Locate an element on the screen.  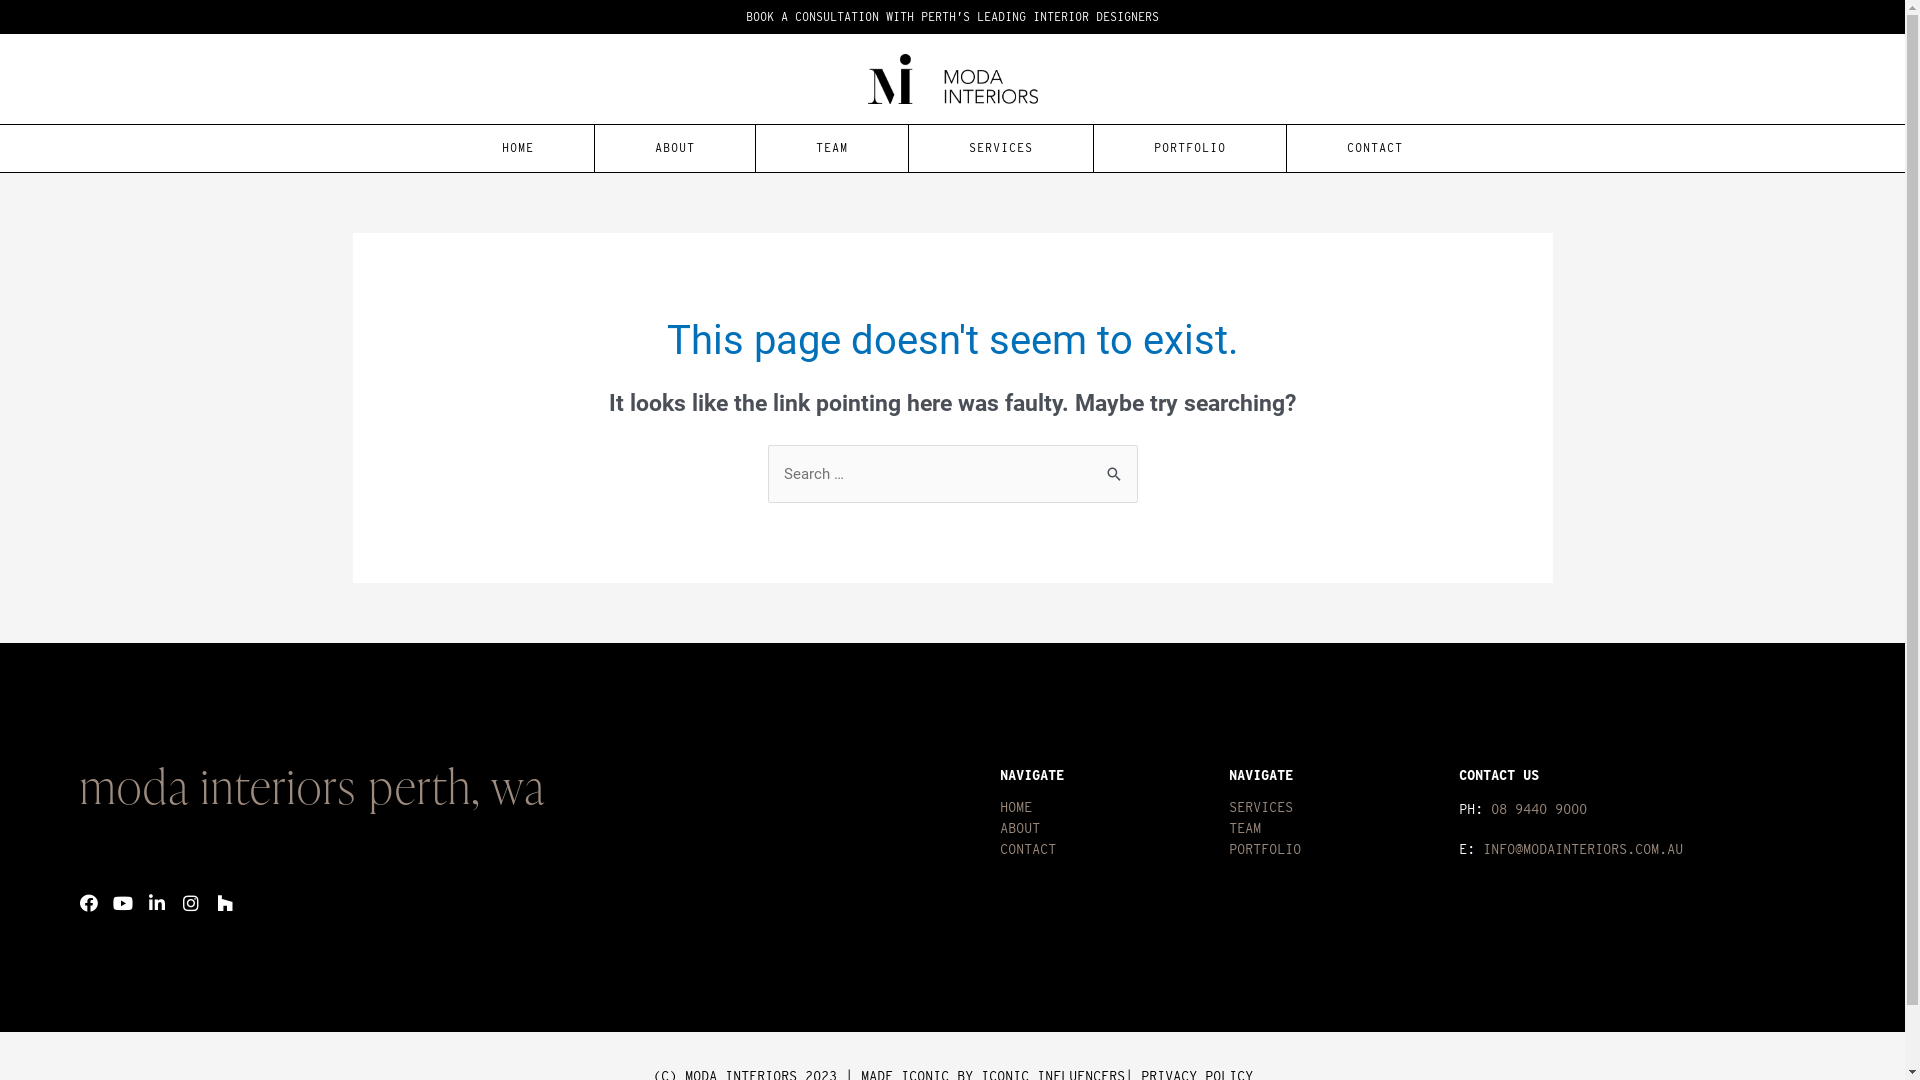
Linkedin-in is located at coordinates (157, 902).